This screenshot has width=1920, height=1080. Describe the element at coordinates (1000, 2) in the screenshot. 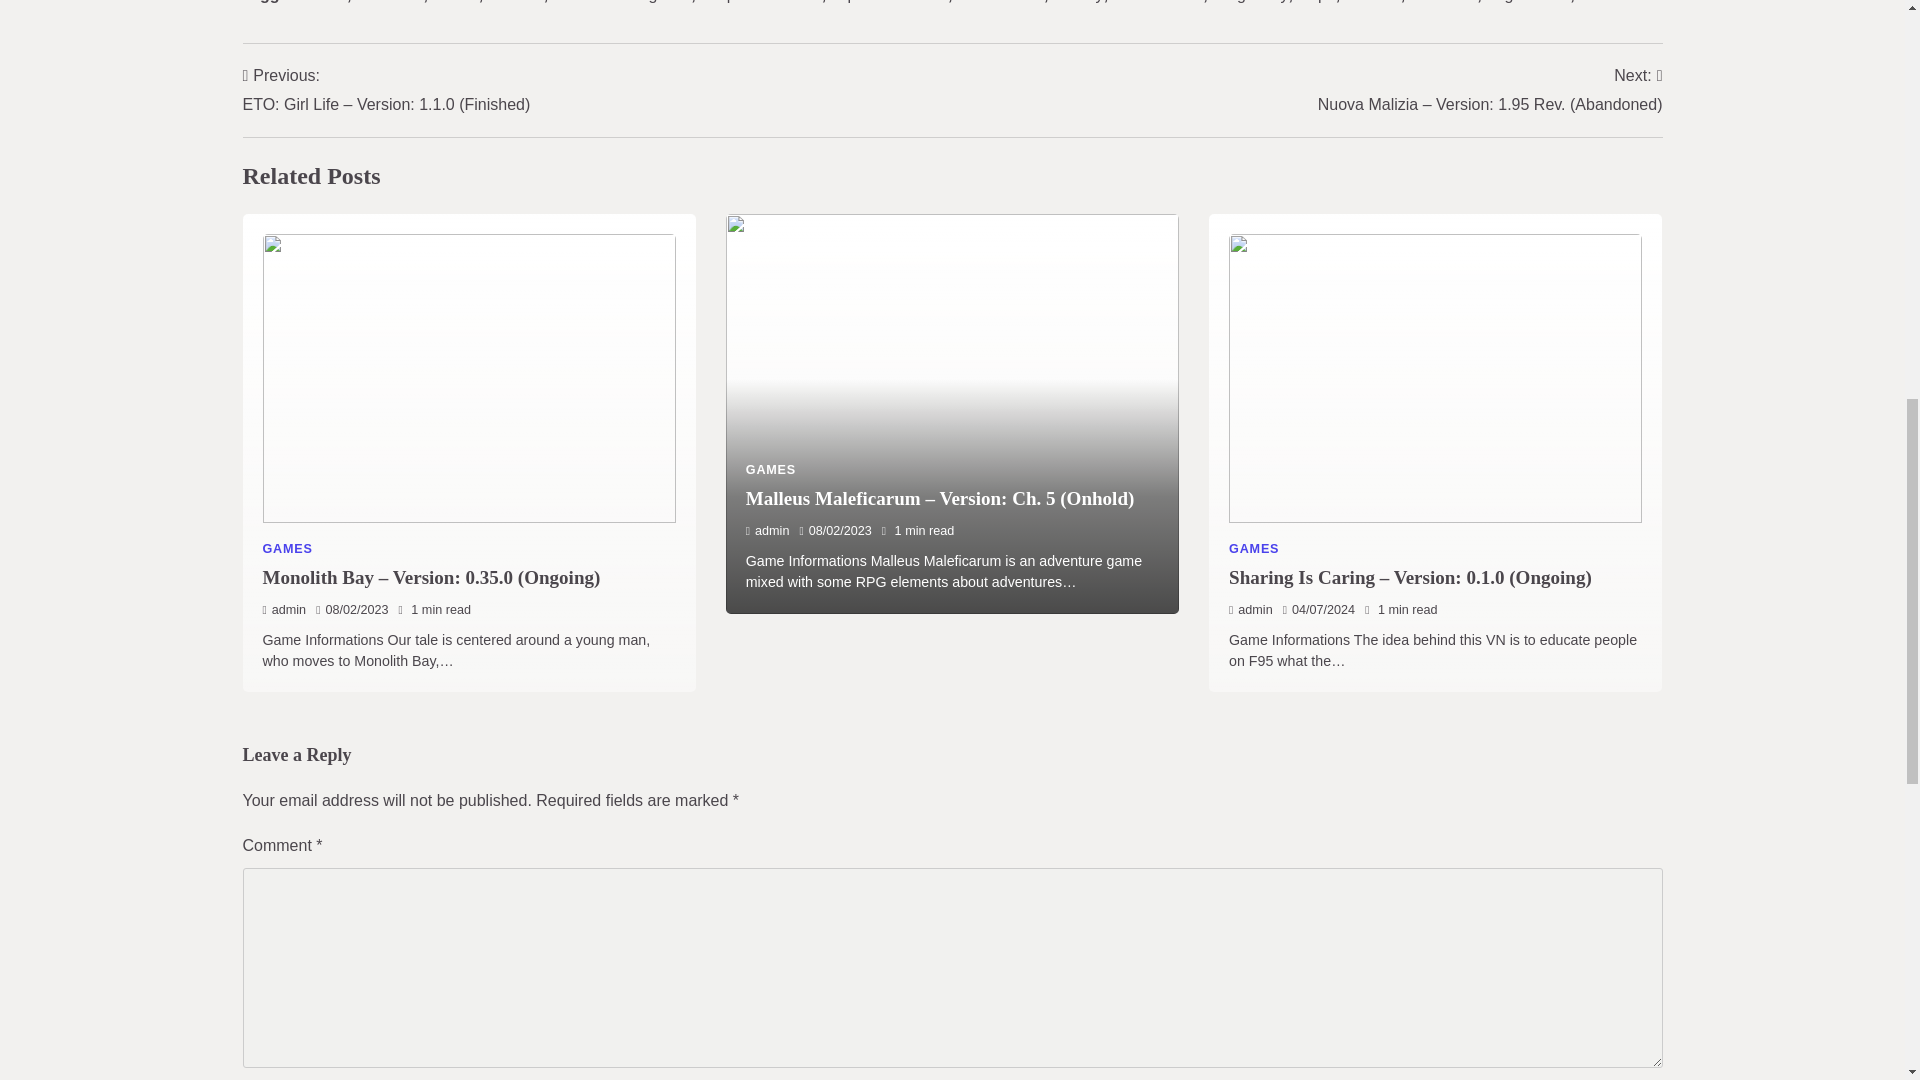

I see `Monster Girl` at that location.